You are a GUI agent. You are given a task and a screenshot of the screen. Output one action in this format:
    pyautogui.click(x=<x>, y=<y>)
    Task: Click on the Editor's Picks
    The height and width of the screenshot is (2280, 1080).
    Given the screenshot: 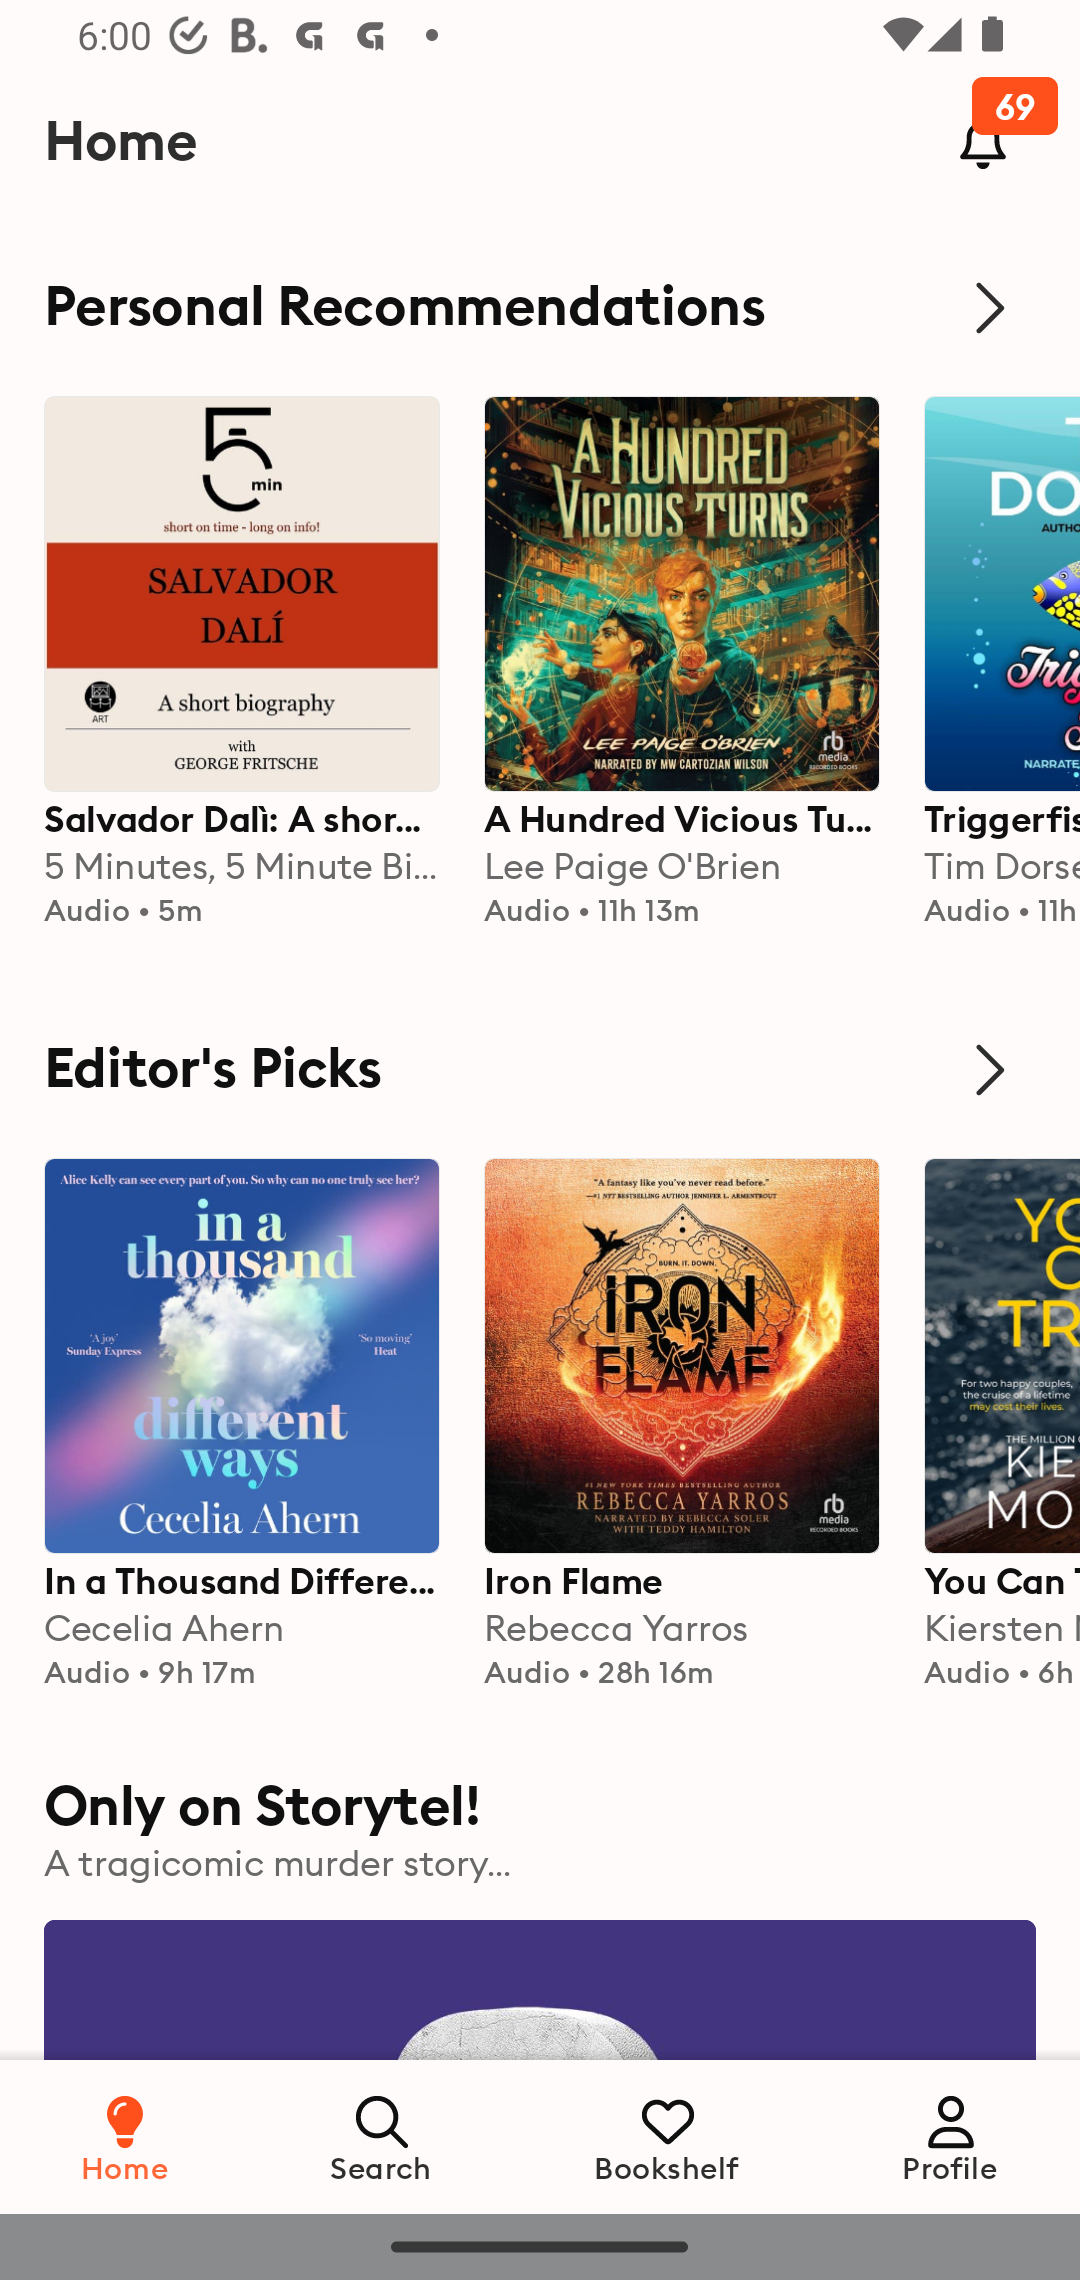 What is the action you would take?
    pyautogui.click(x=540, y=1070)
    